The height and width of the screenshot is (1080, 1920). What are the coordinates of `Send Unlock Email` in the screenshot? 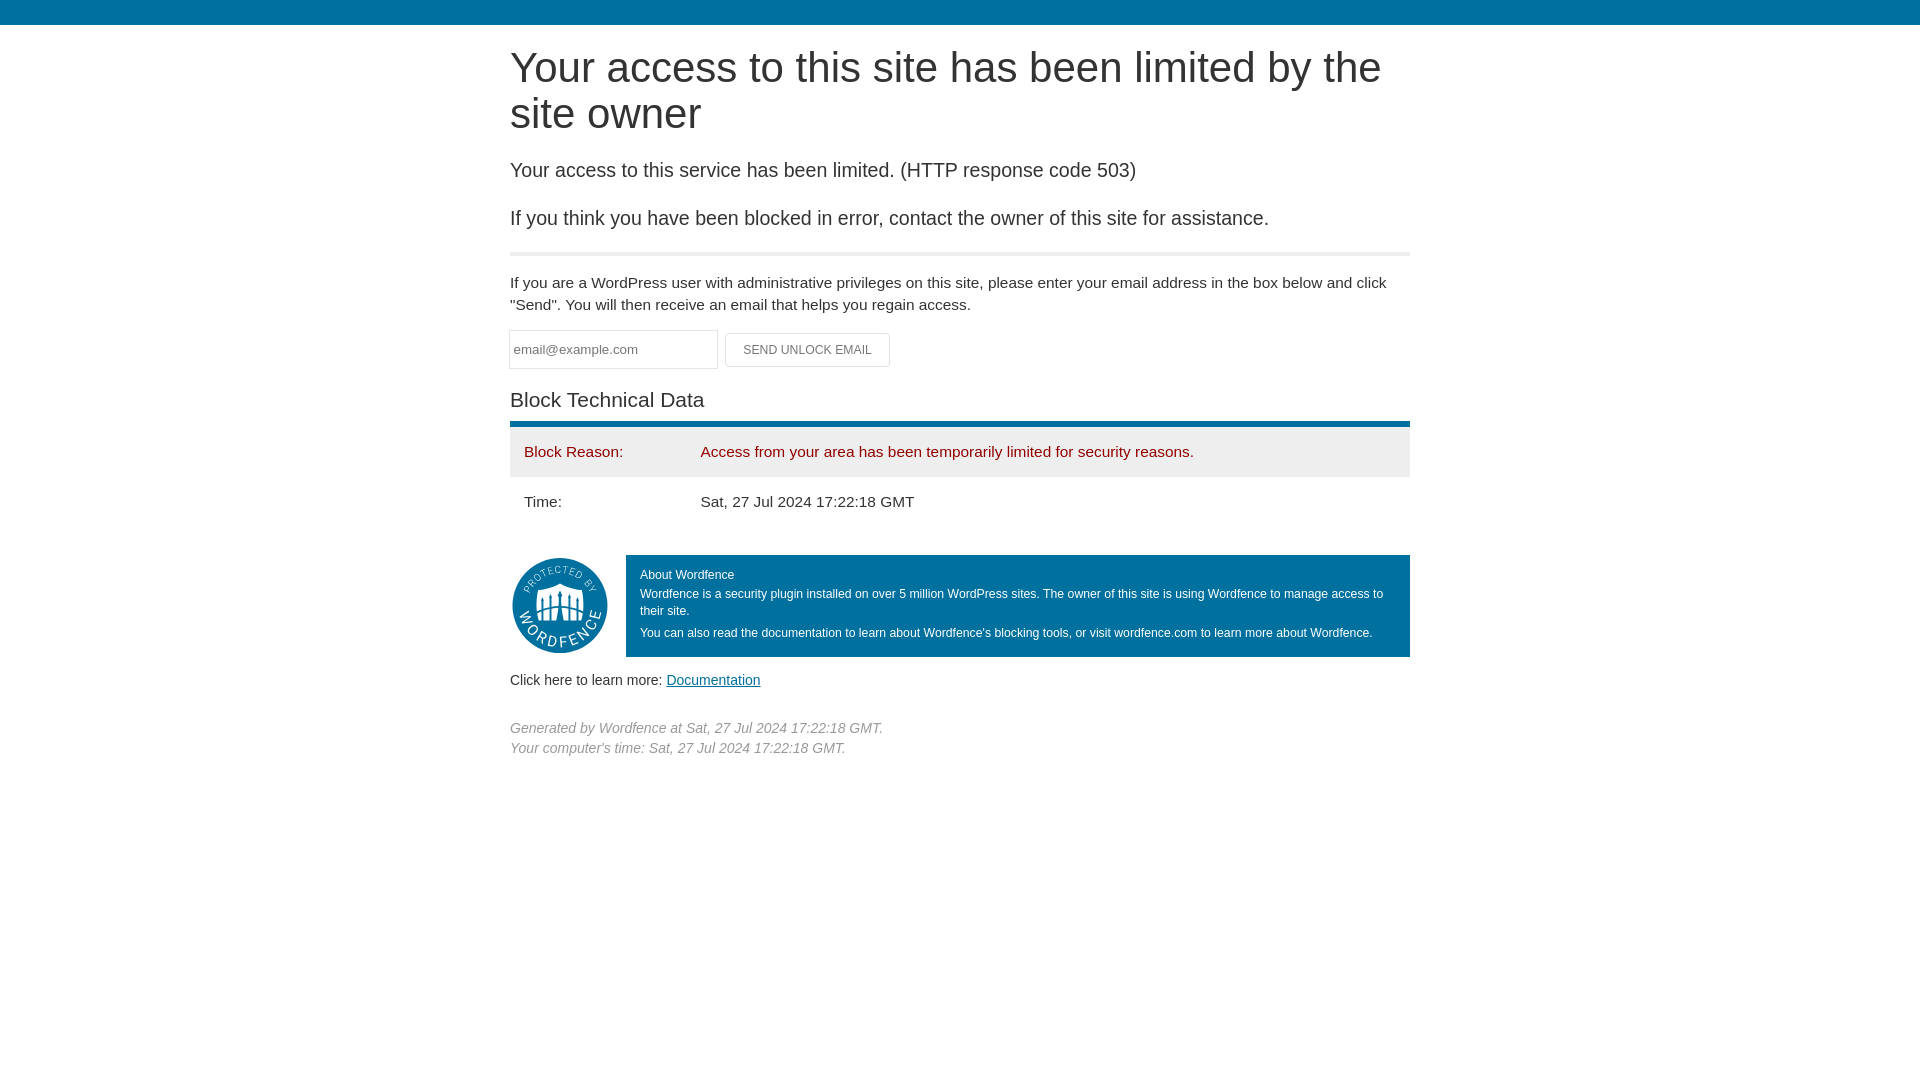 It's located at (808, 350).